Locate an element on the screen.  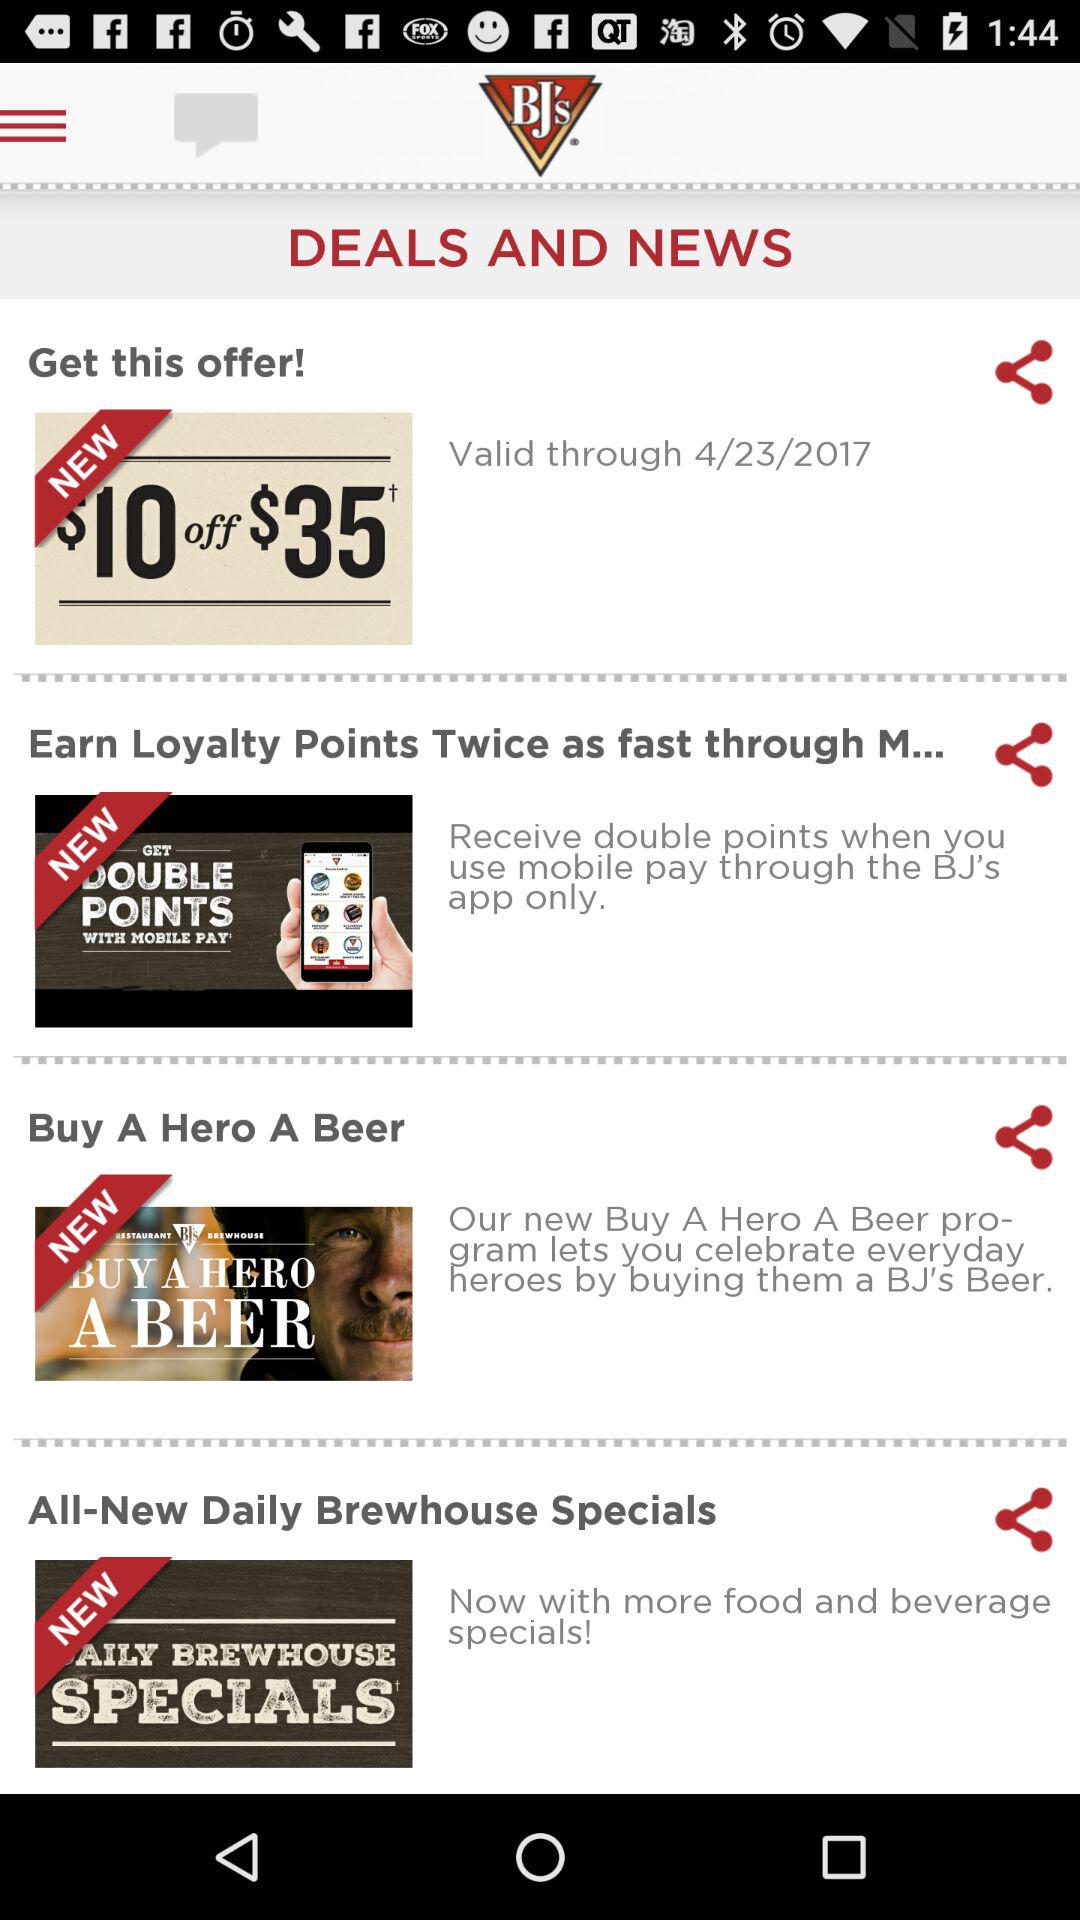
click to share option is located at coordinates (1024, 1519).